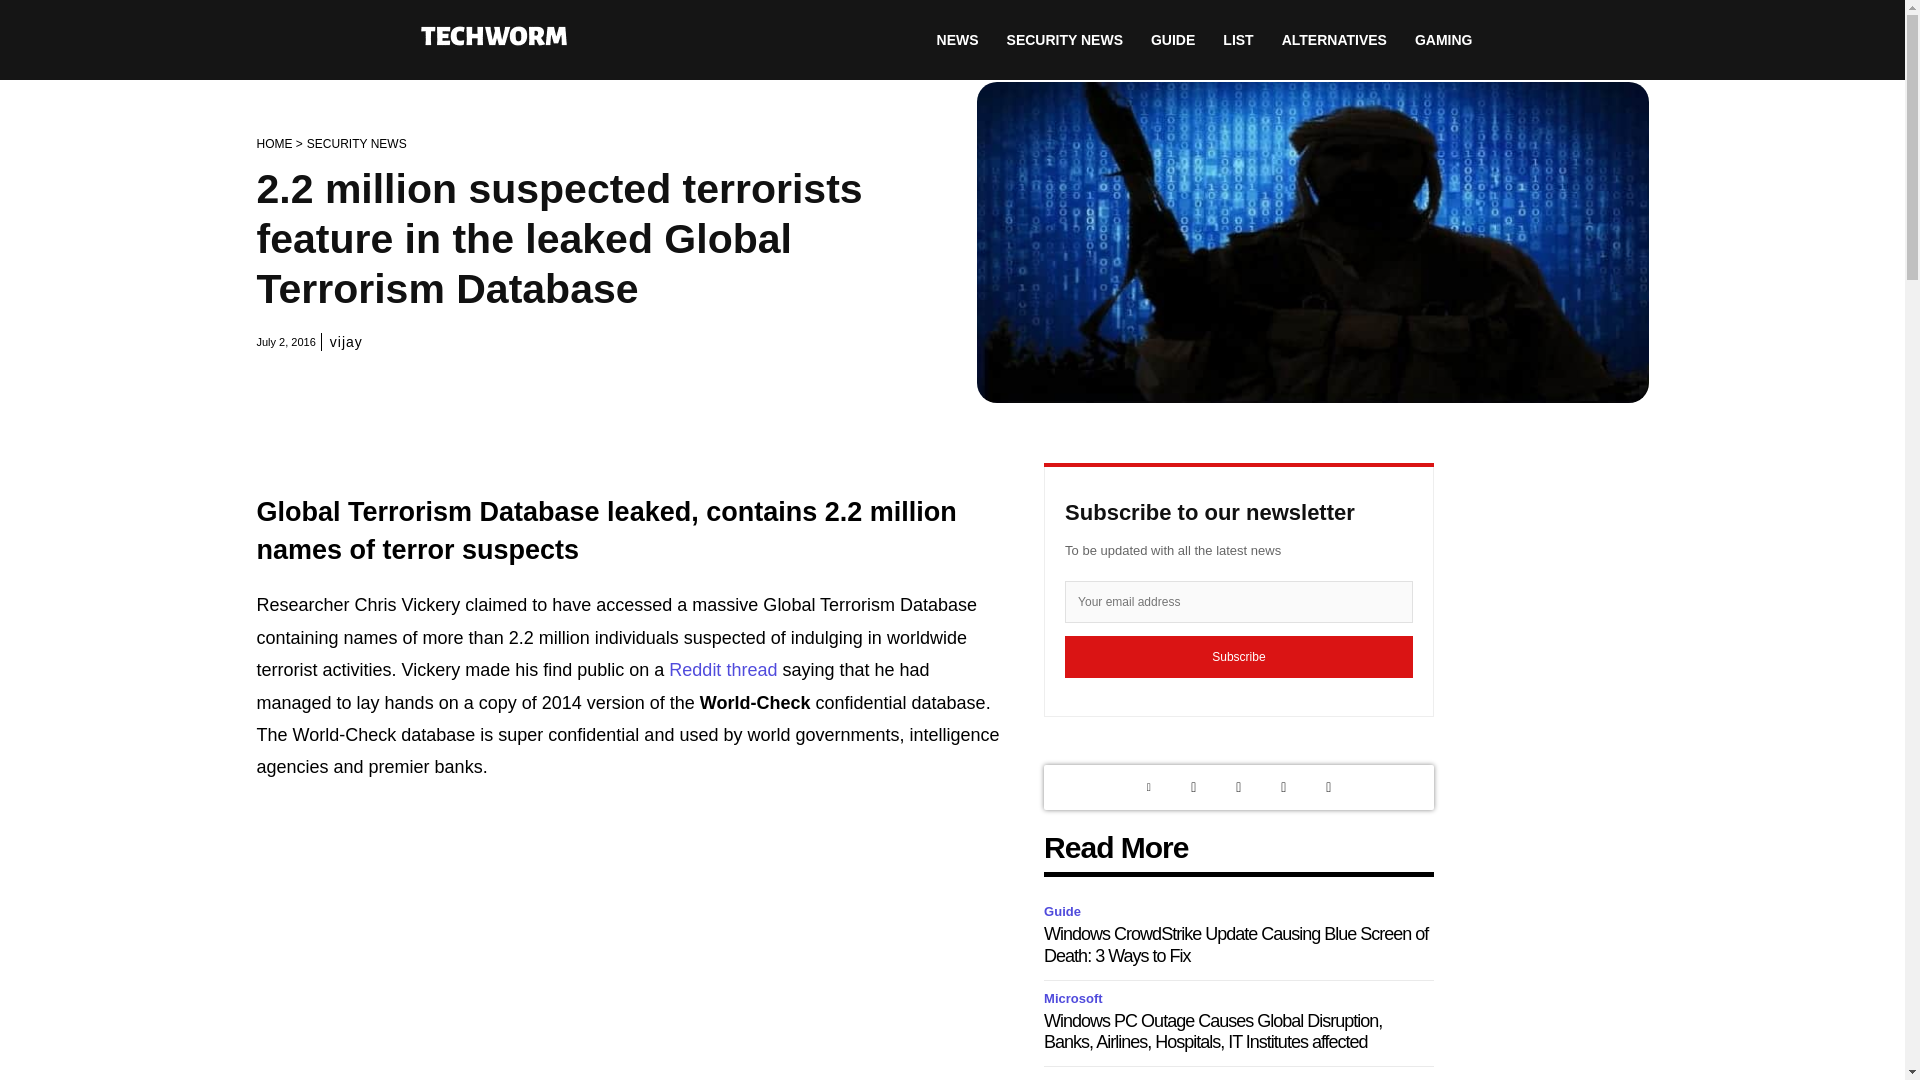  Describe the element at coordinates (1065, 912) in the screenshot. I see `Guide` at that location.